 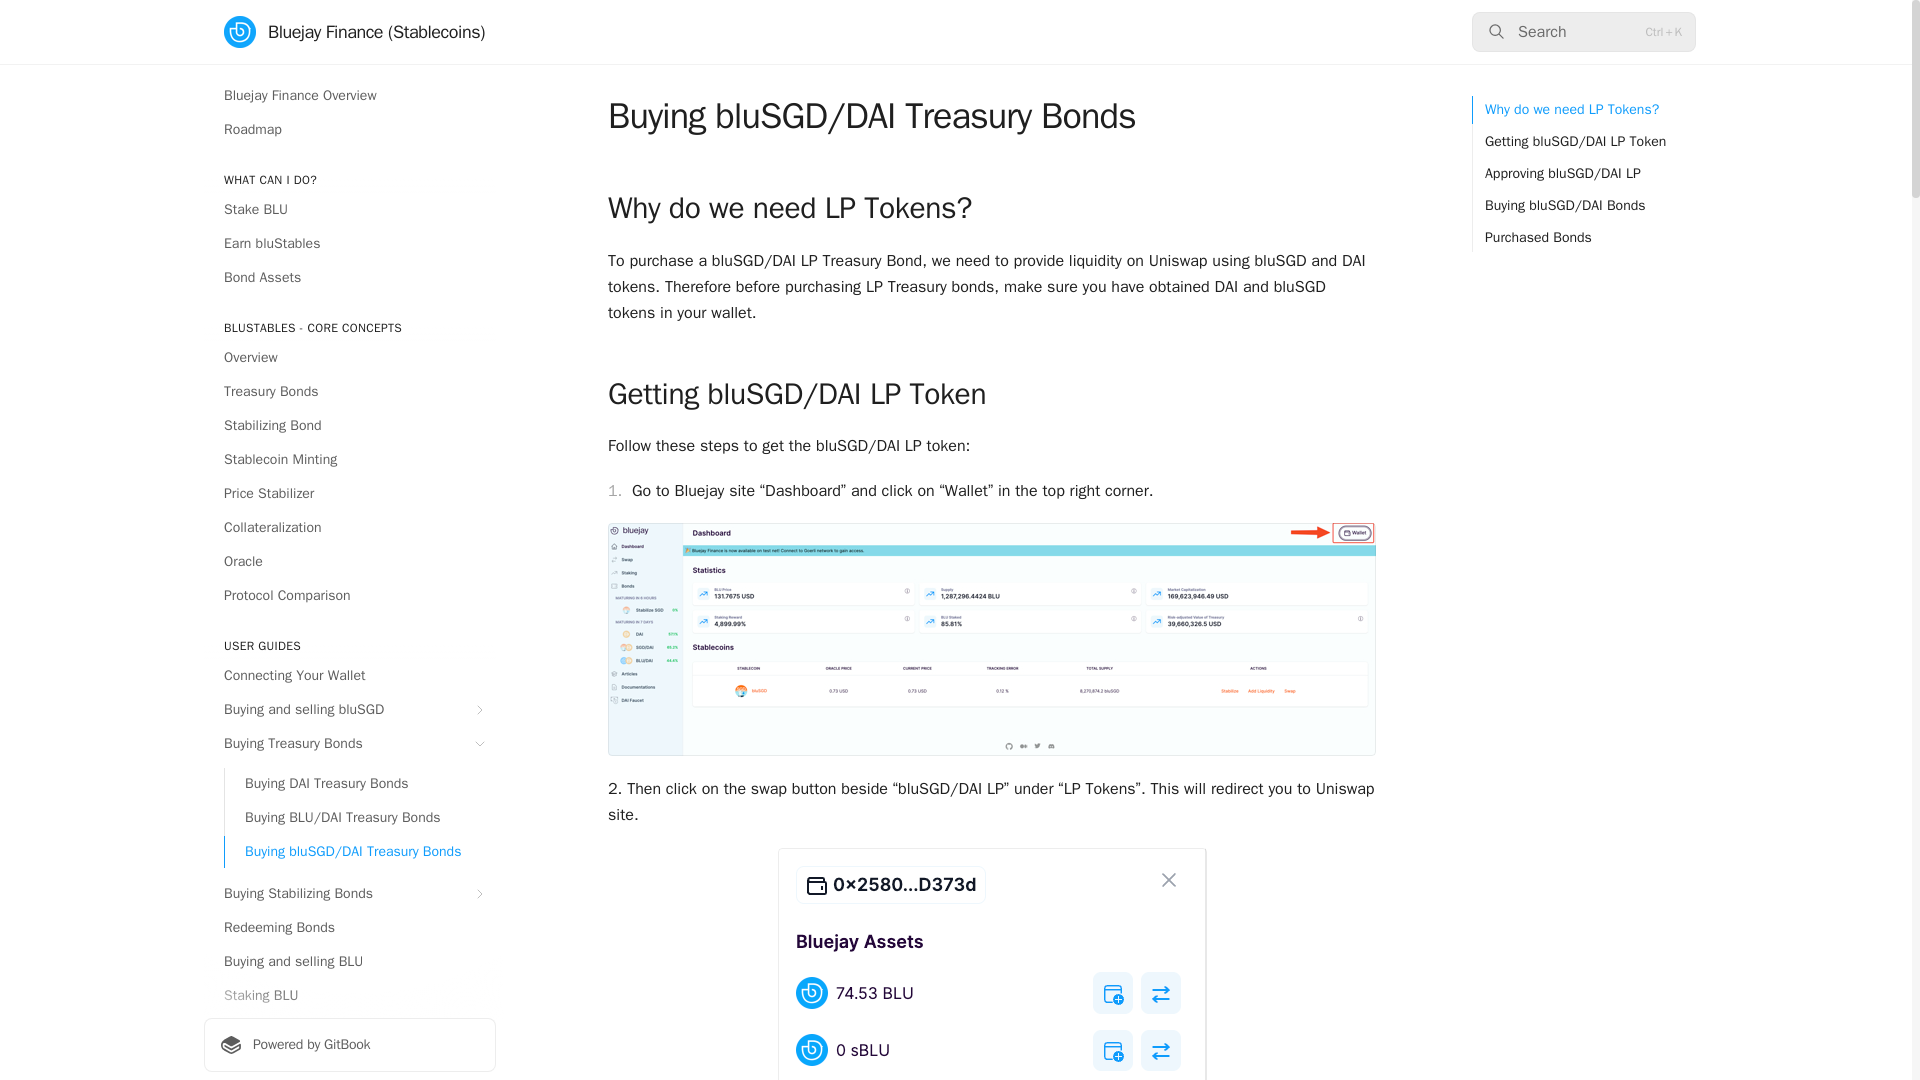 I want to click on Price Stabilizer, so click(x=349, y=494).